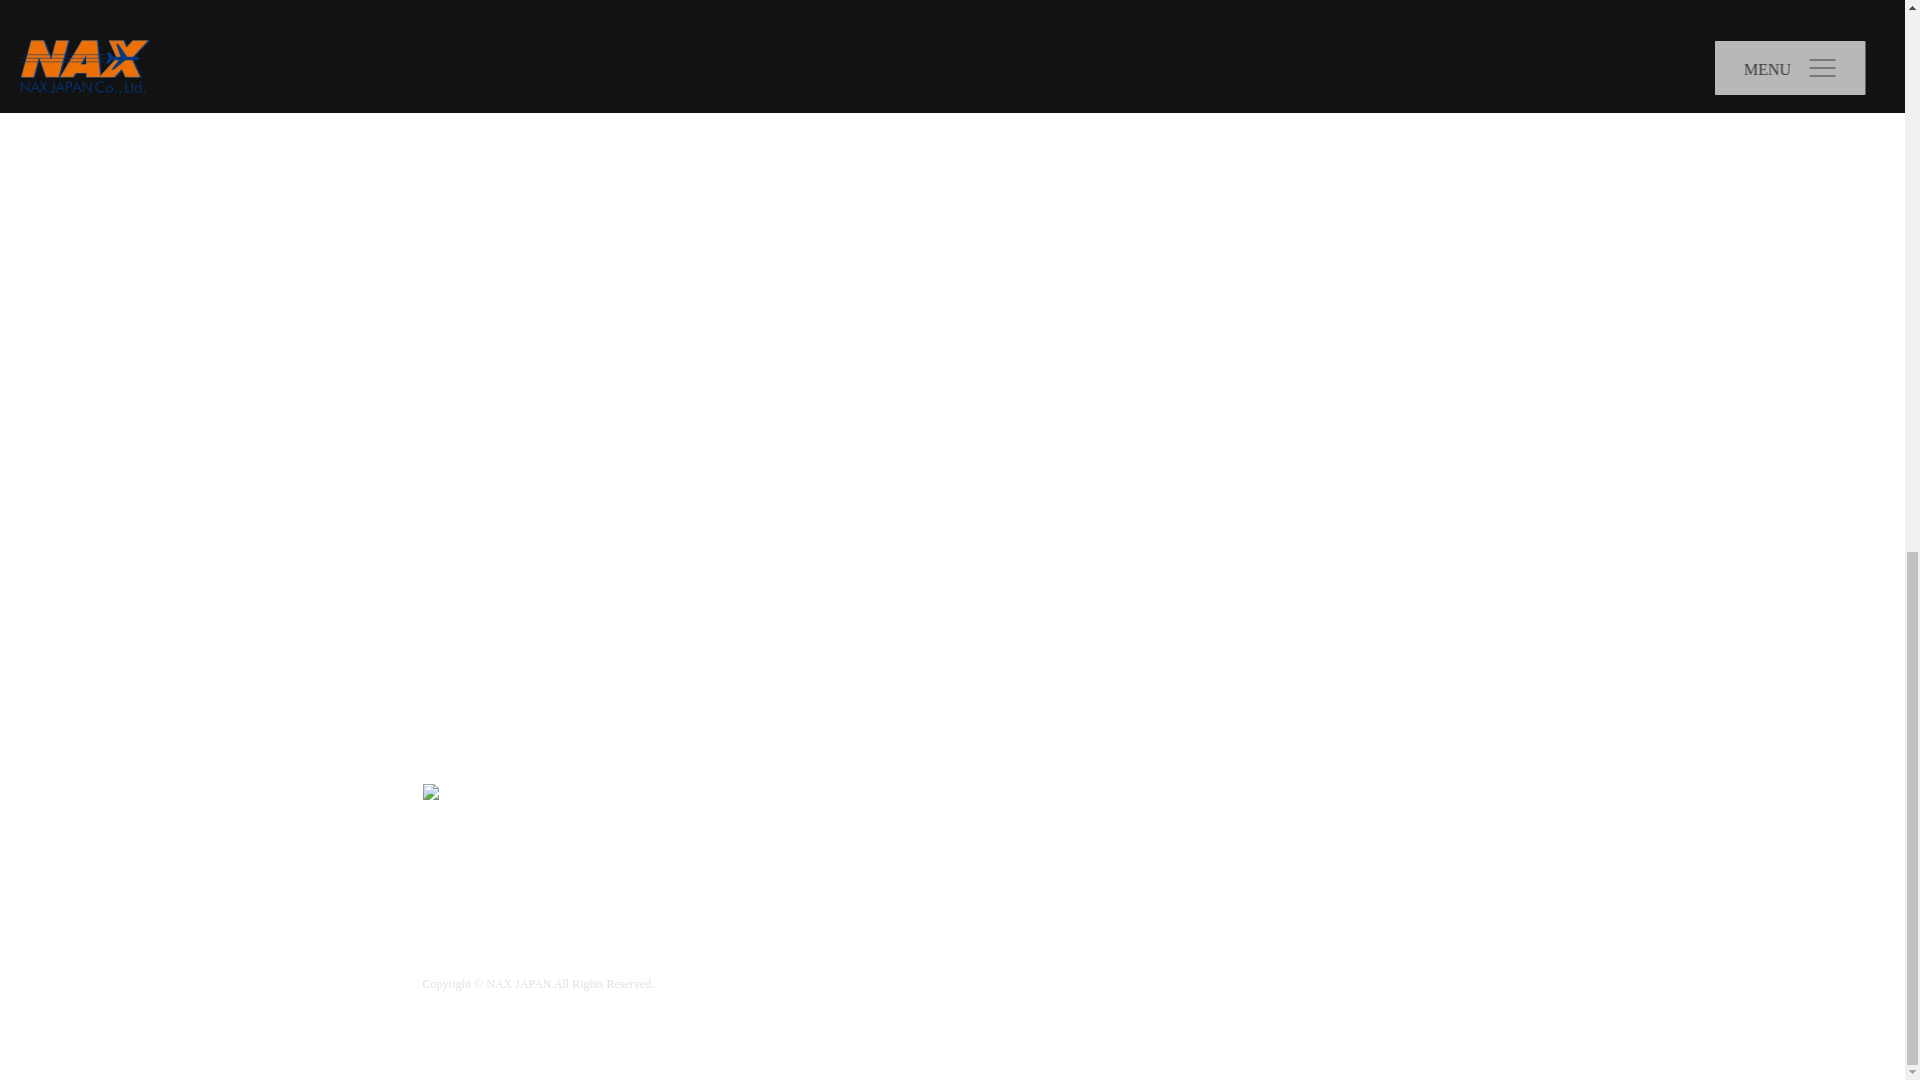 This screenshot has width=1920, height=1080. What do you see at coordinates (1418, 890) in the screenshot?
I see `CERTIFICATION` at bounding box center [1418, 890].